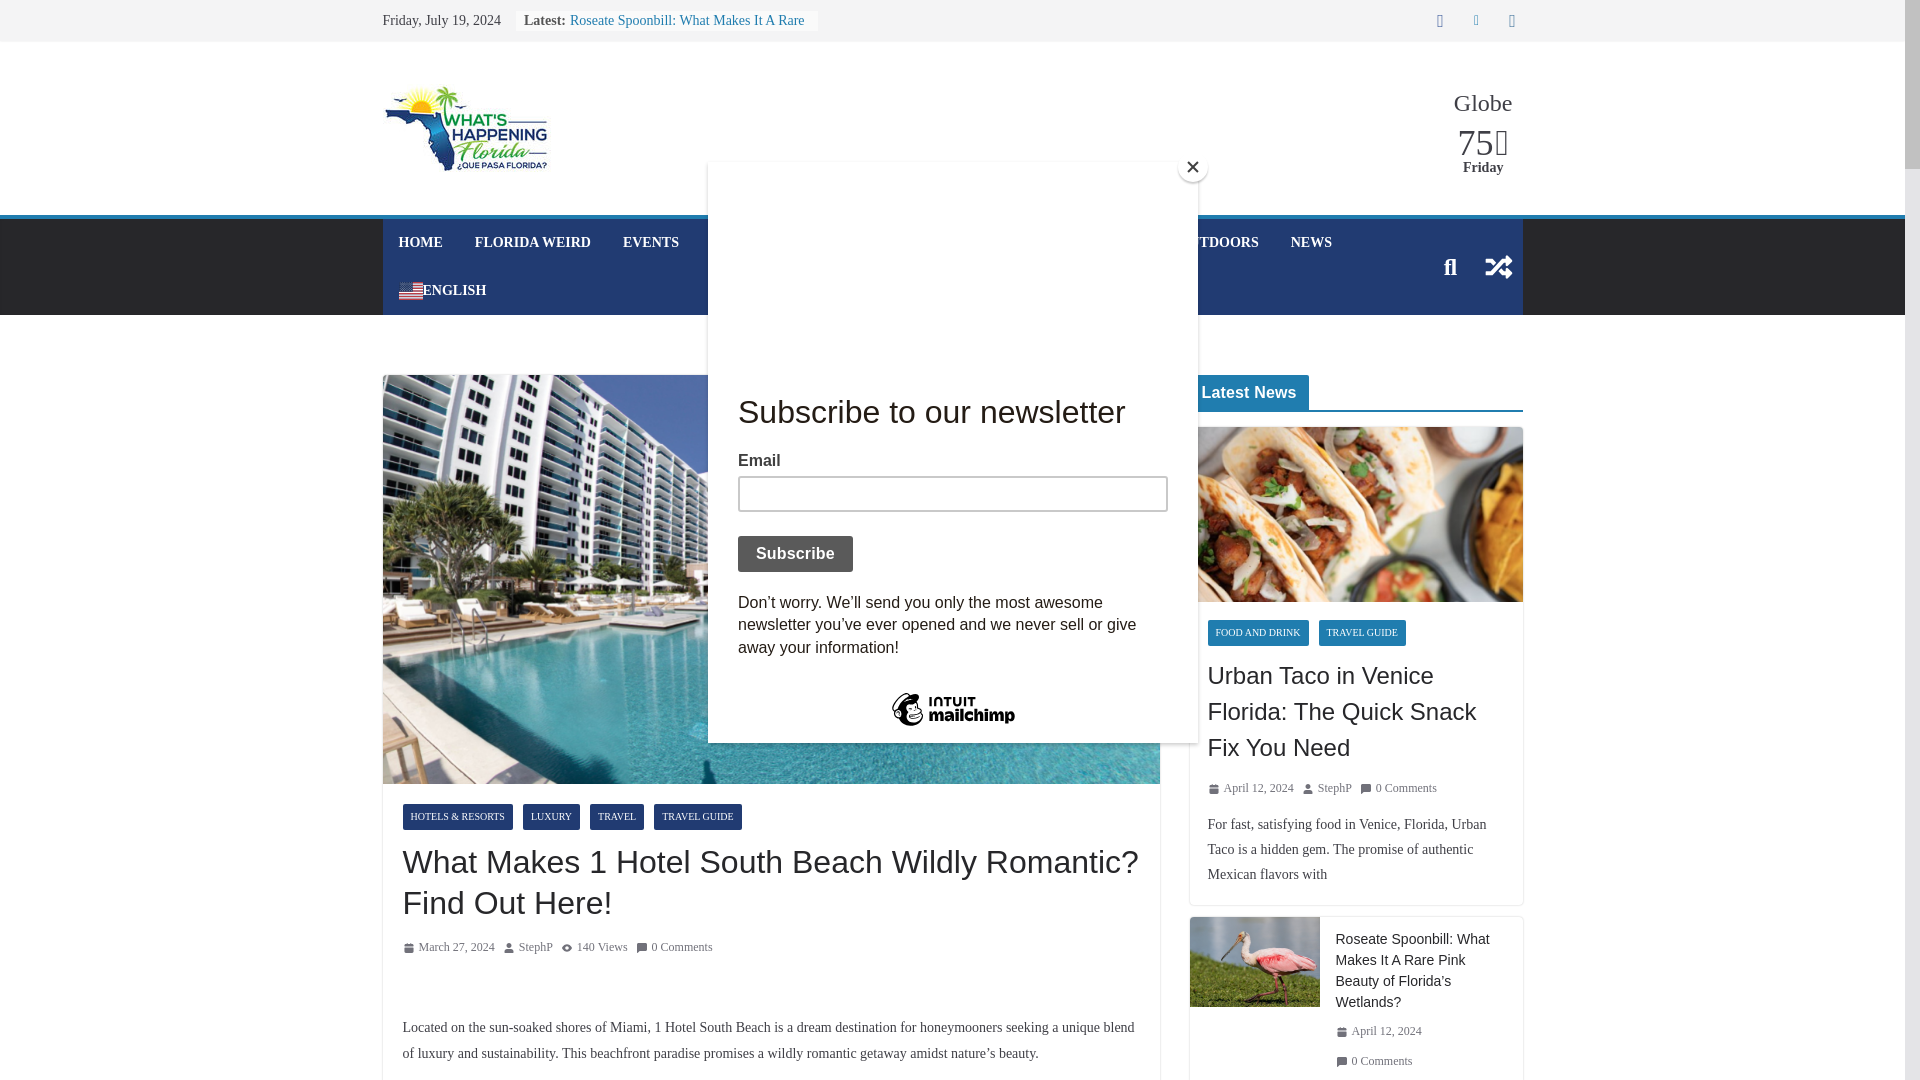 Image resolution: width=1920 pixels, height=1080 pixels. What do you see at coordinates (1028, 242) in the screenshot?
I see `LUXURY` at bounding box center [1028, 242].